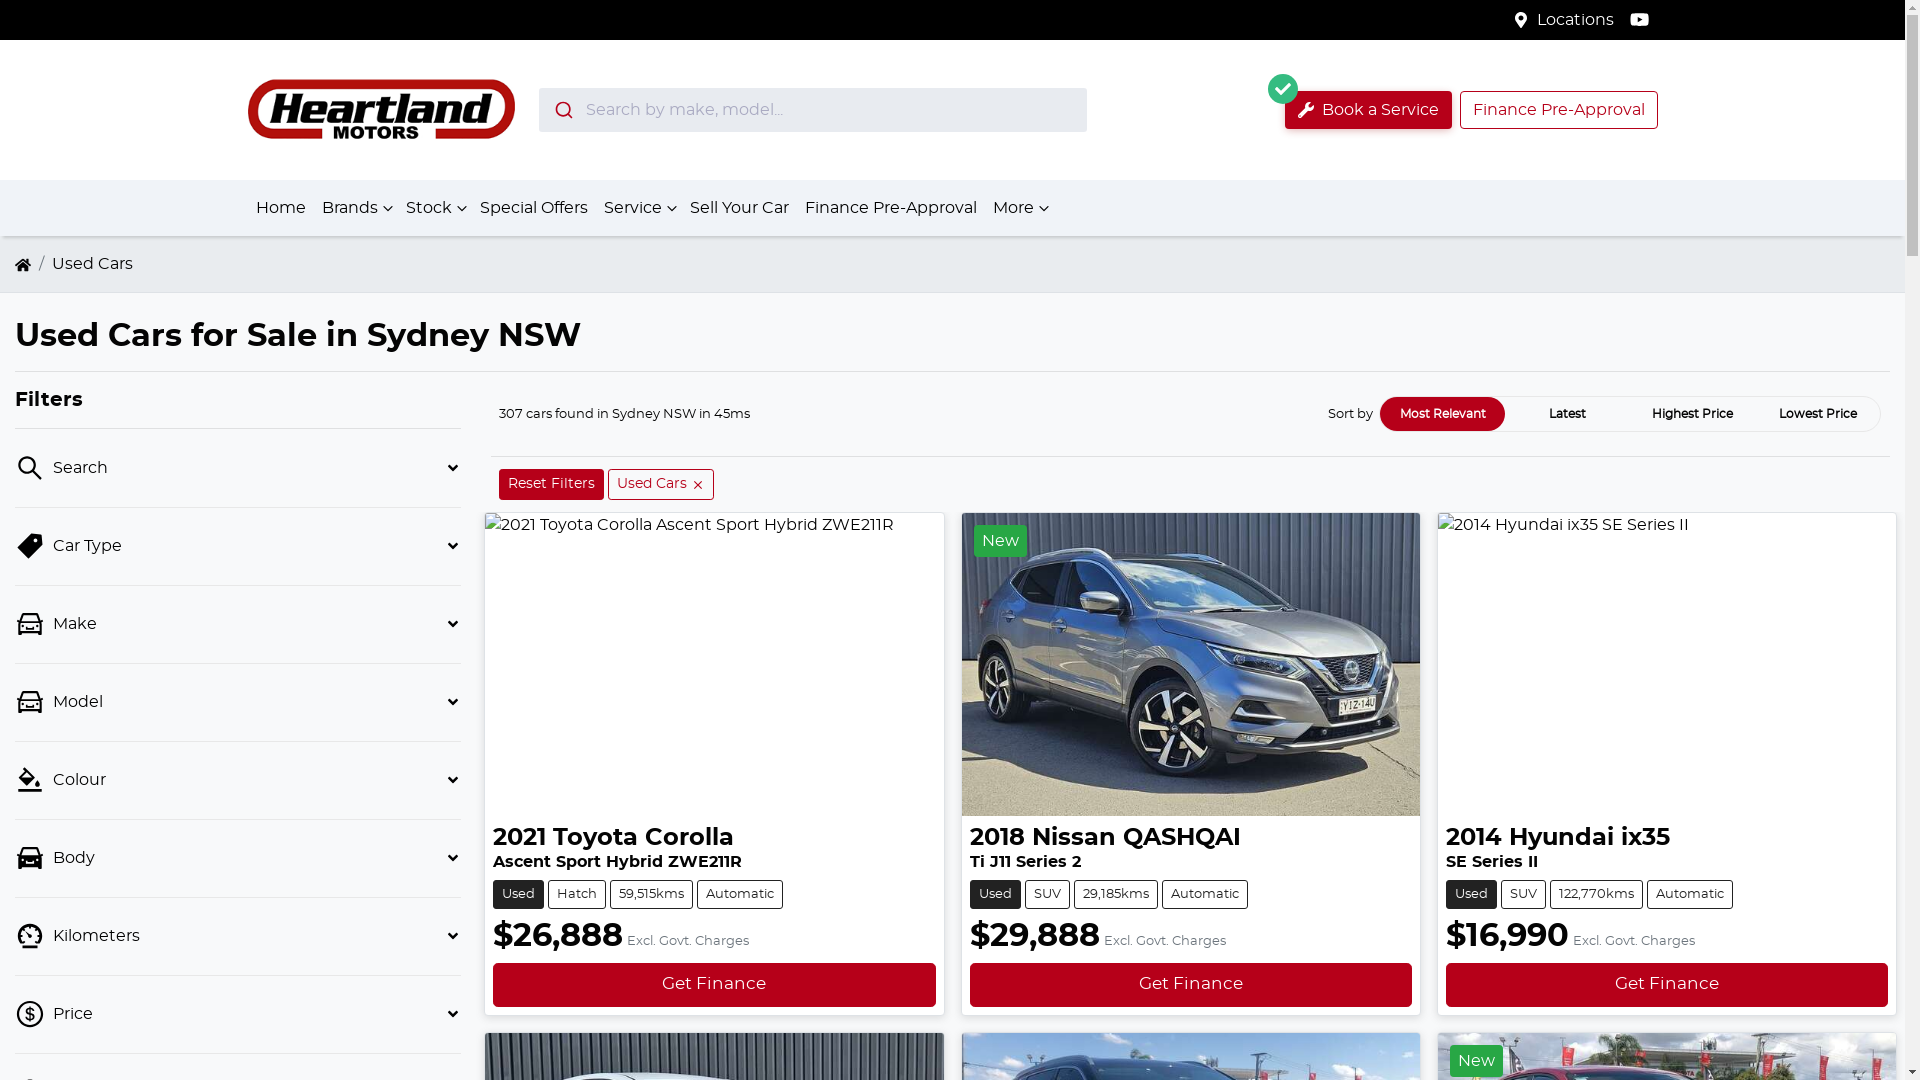 This screenshot has width=1920, height=1080. I want to click on Locations, so click(1576, 20).